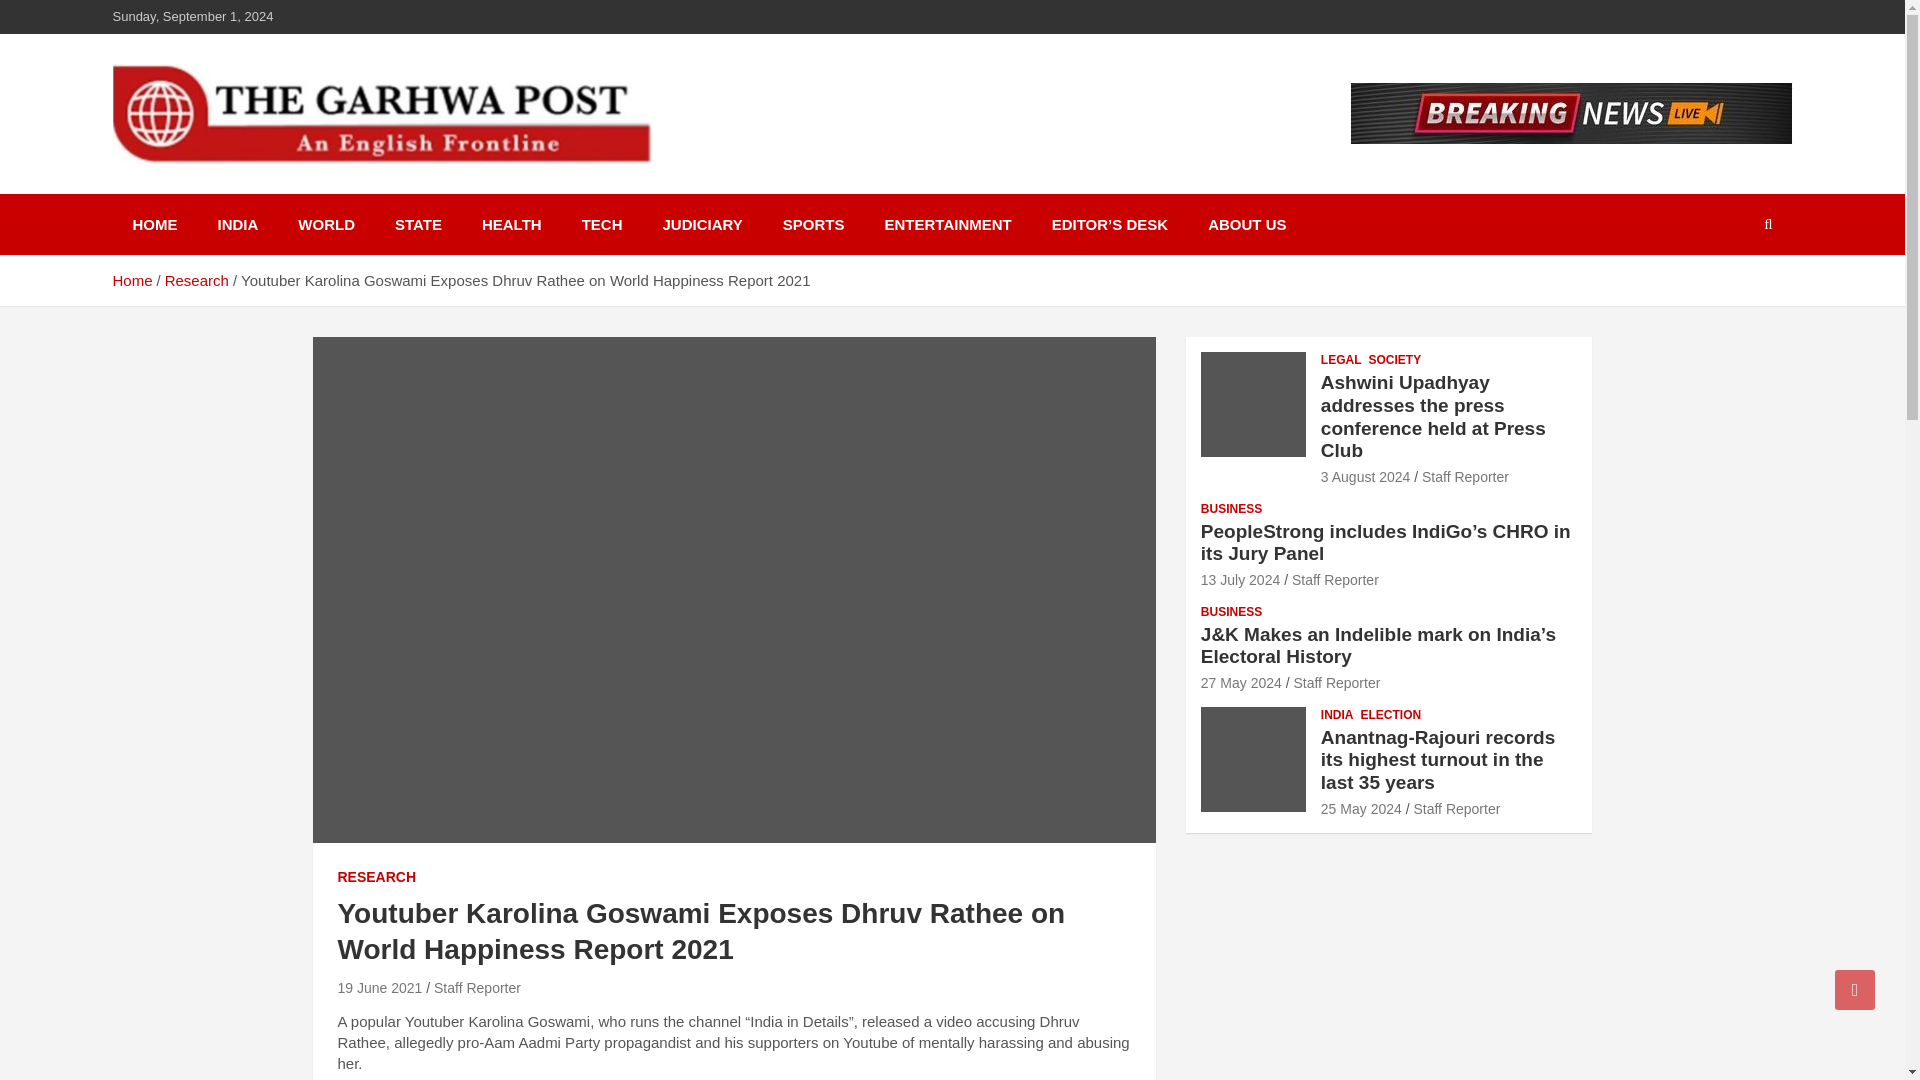 This screenshot has height=1080, width=1920. What do you see at coordinates (476, 987) in the screenshot?
I see `Staff Reporter` at bounding box center [476, 987].